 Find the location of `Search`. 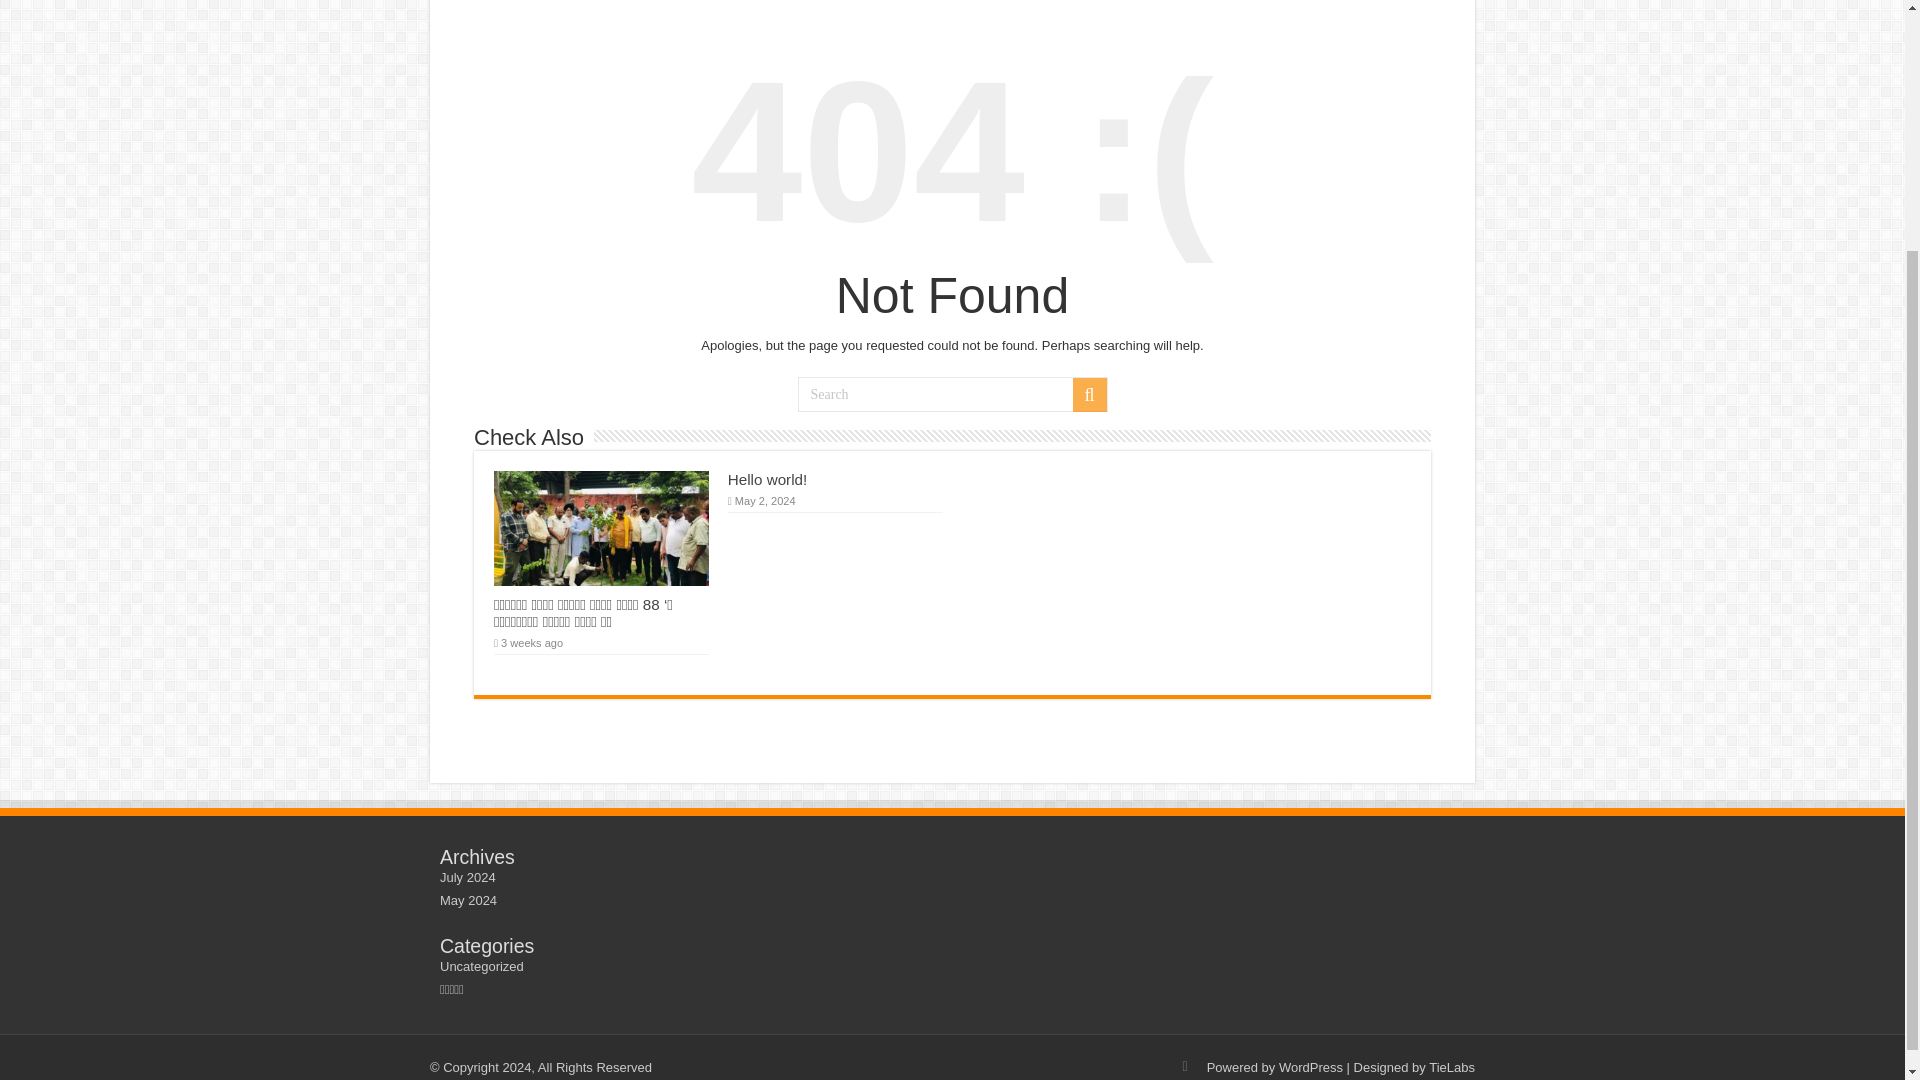

Search is located at coordinates (1088, 394).